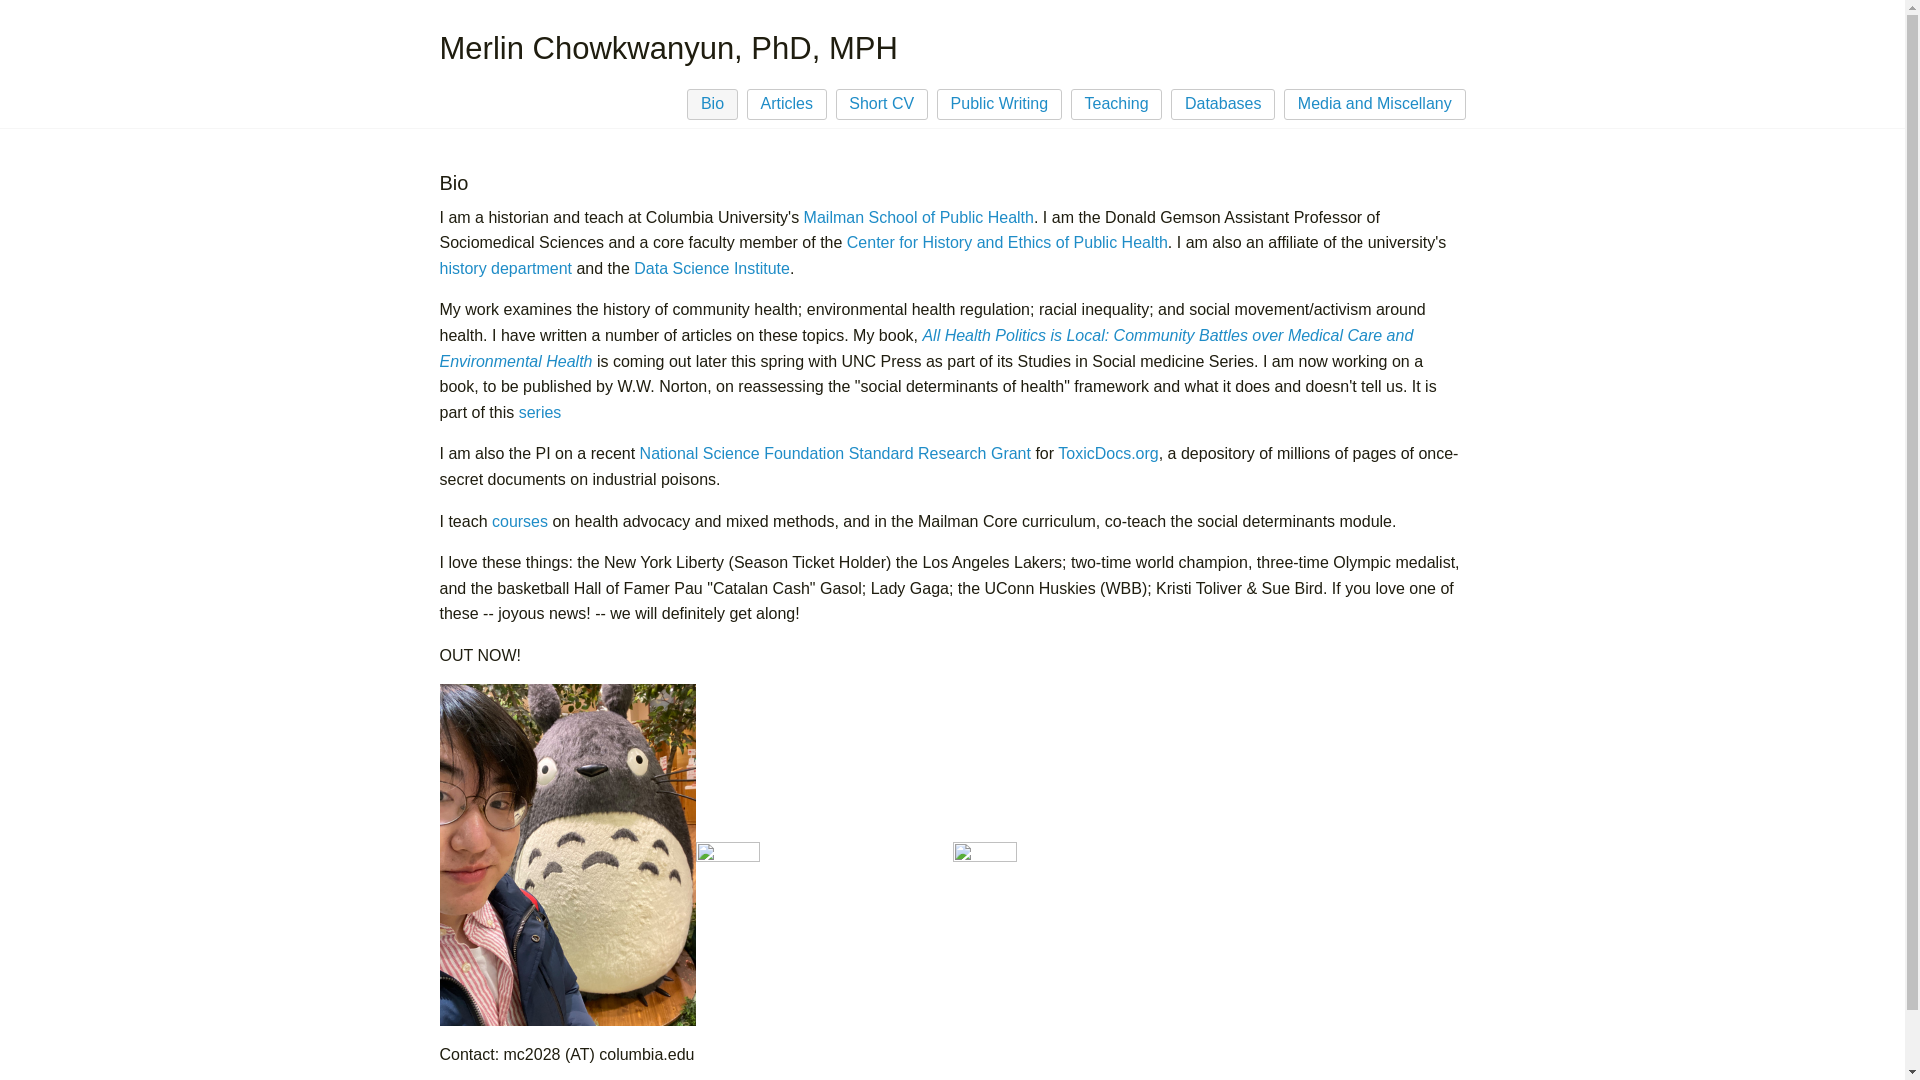 The height and width of the screenshot is (1080, 1920). I want to click on Data Science Institute, so click(711, 268).